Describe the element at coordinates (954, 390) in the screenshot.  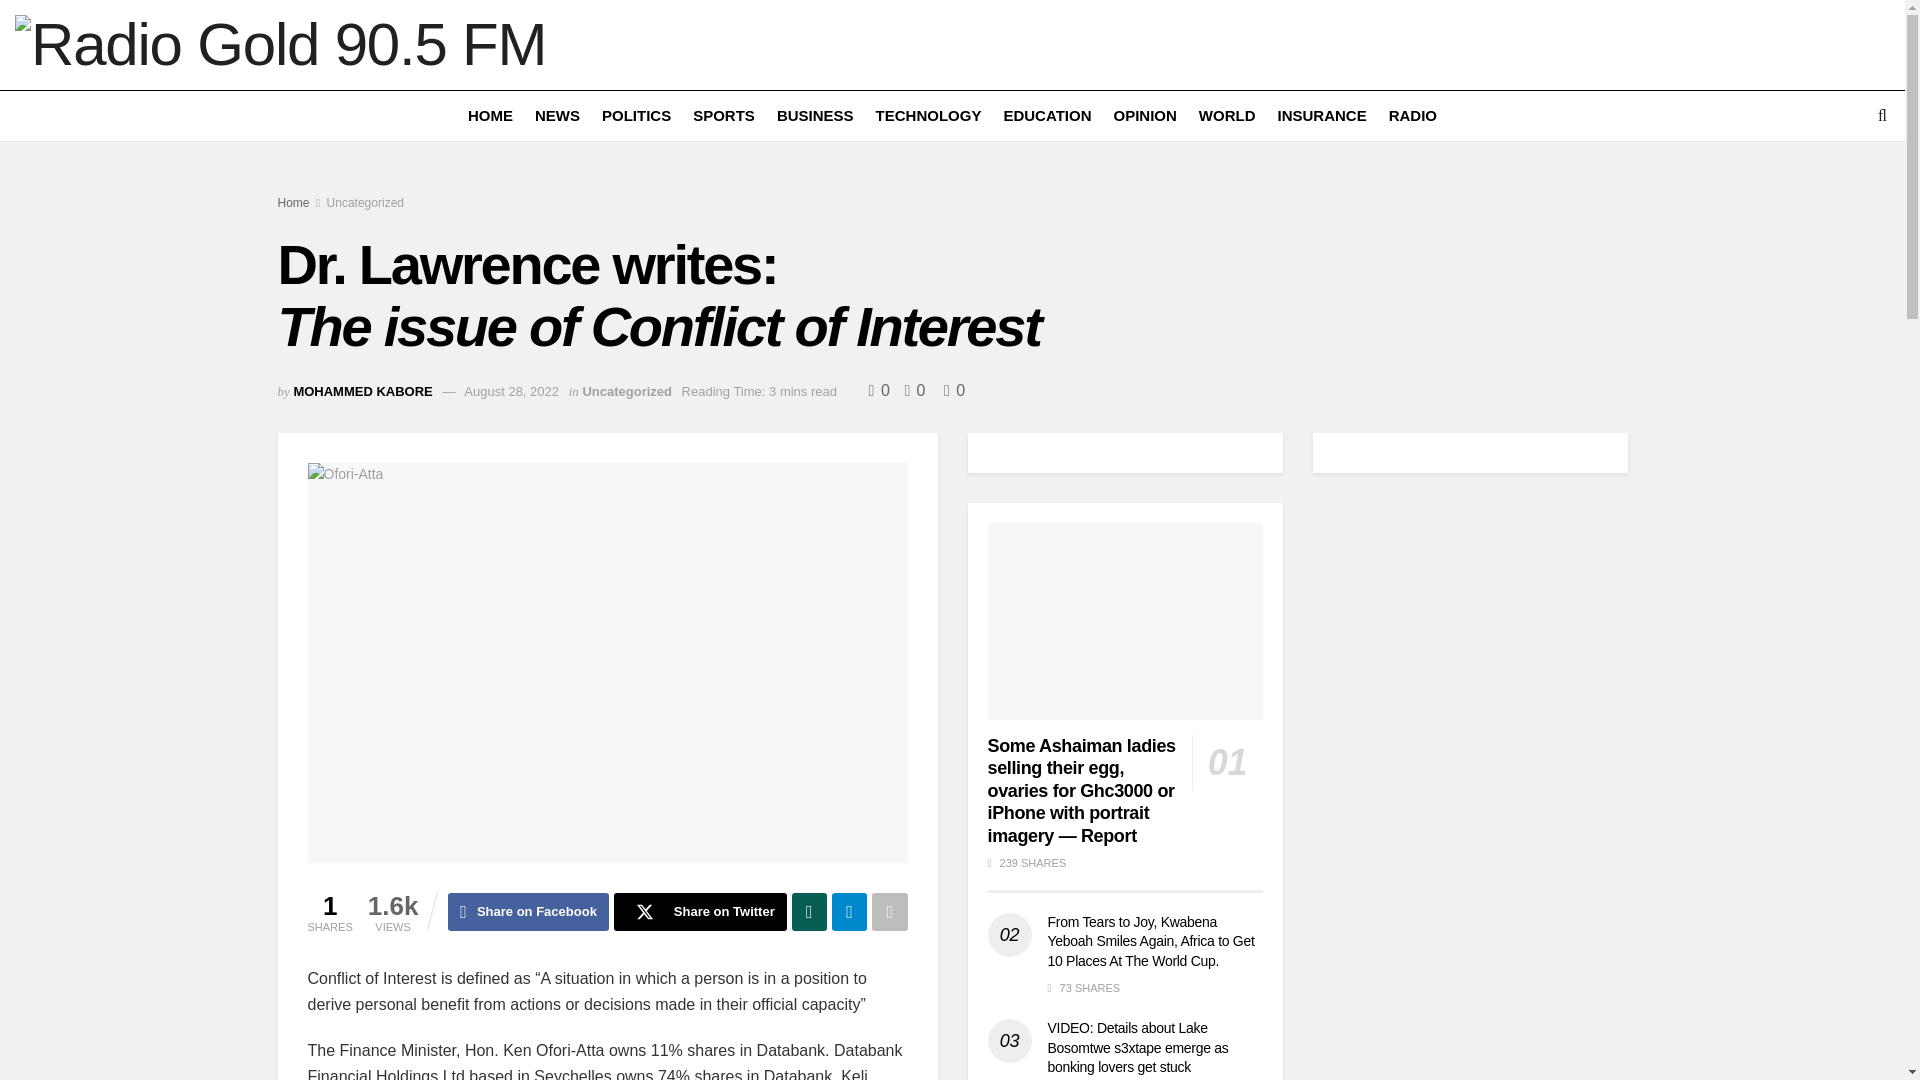
I see `0` at that location.